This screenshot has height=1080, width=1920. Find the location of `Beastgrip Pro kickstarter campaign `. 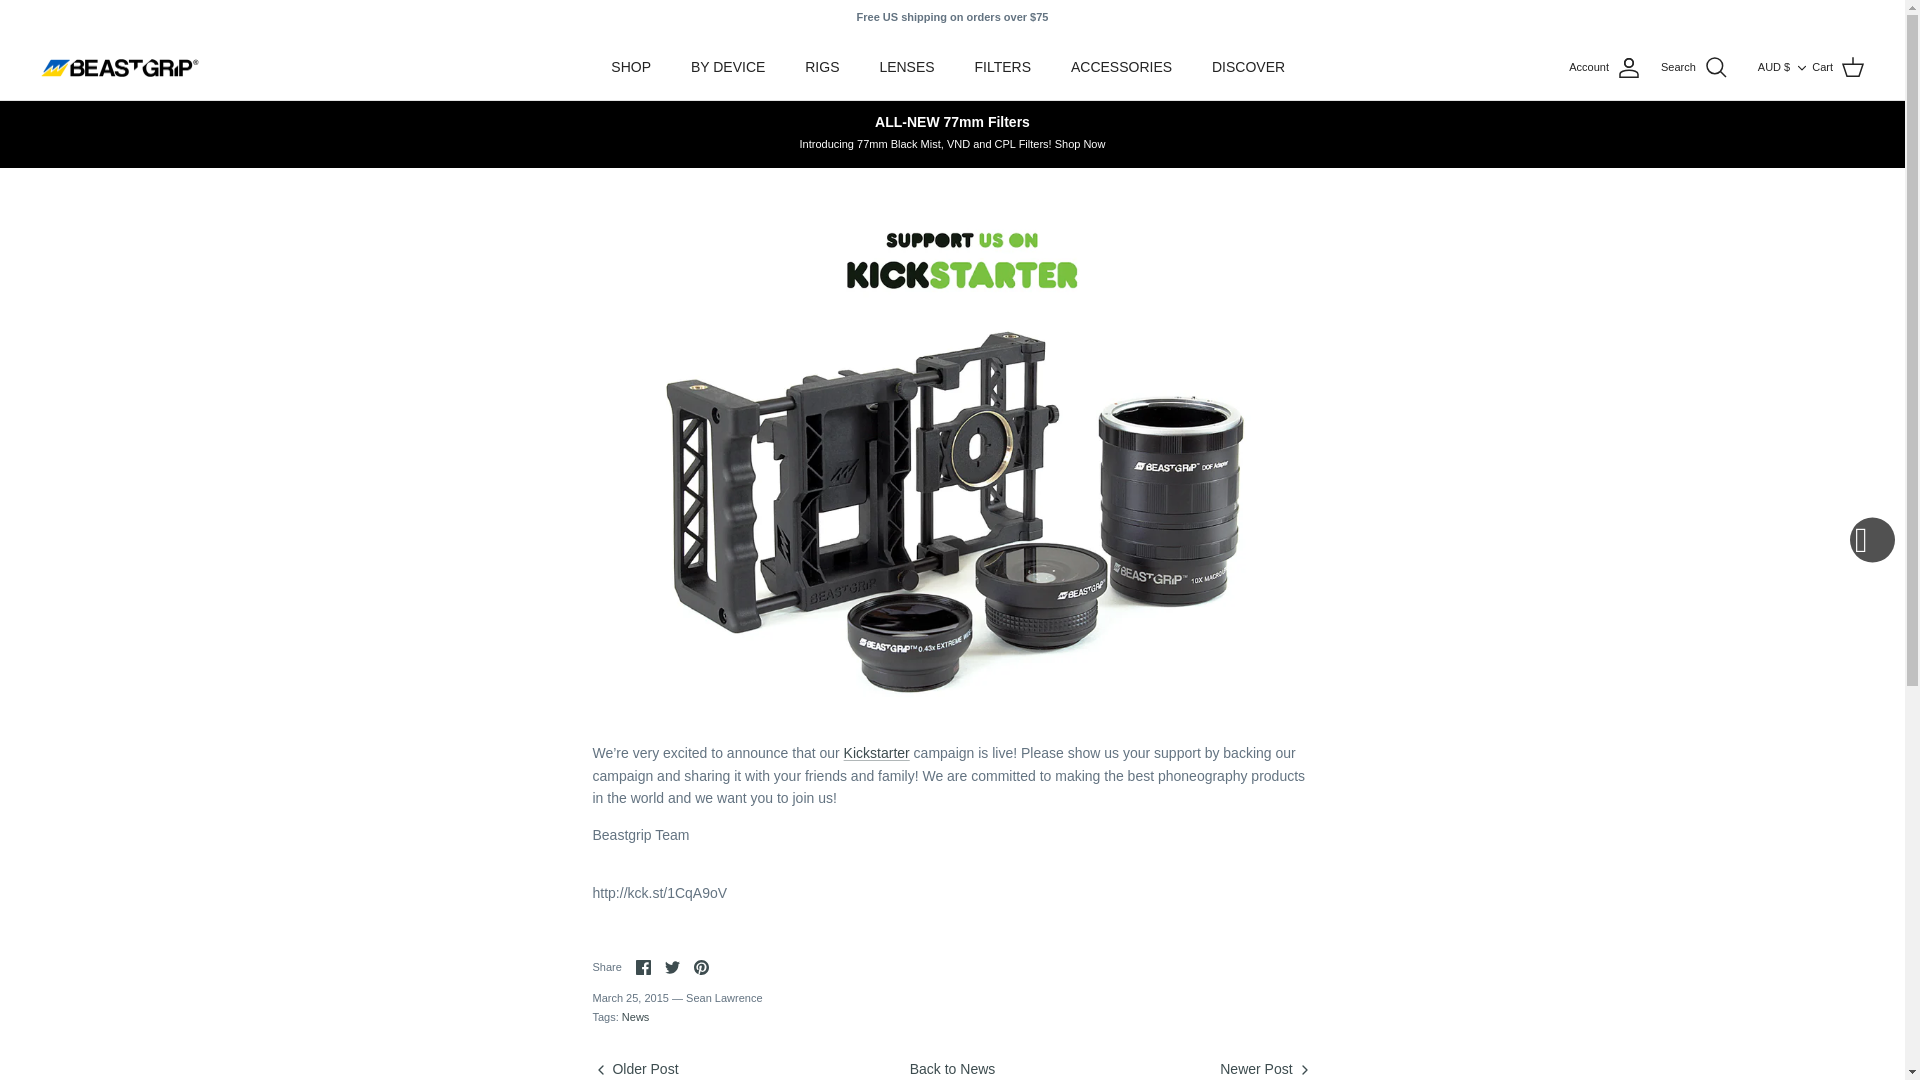

Beastgrip Pro kickstarter campaign  is located at coordinates (877, 753).